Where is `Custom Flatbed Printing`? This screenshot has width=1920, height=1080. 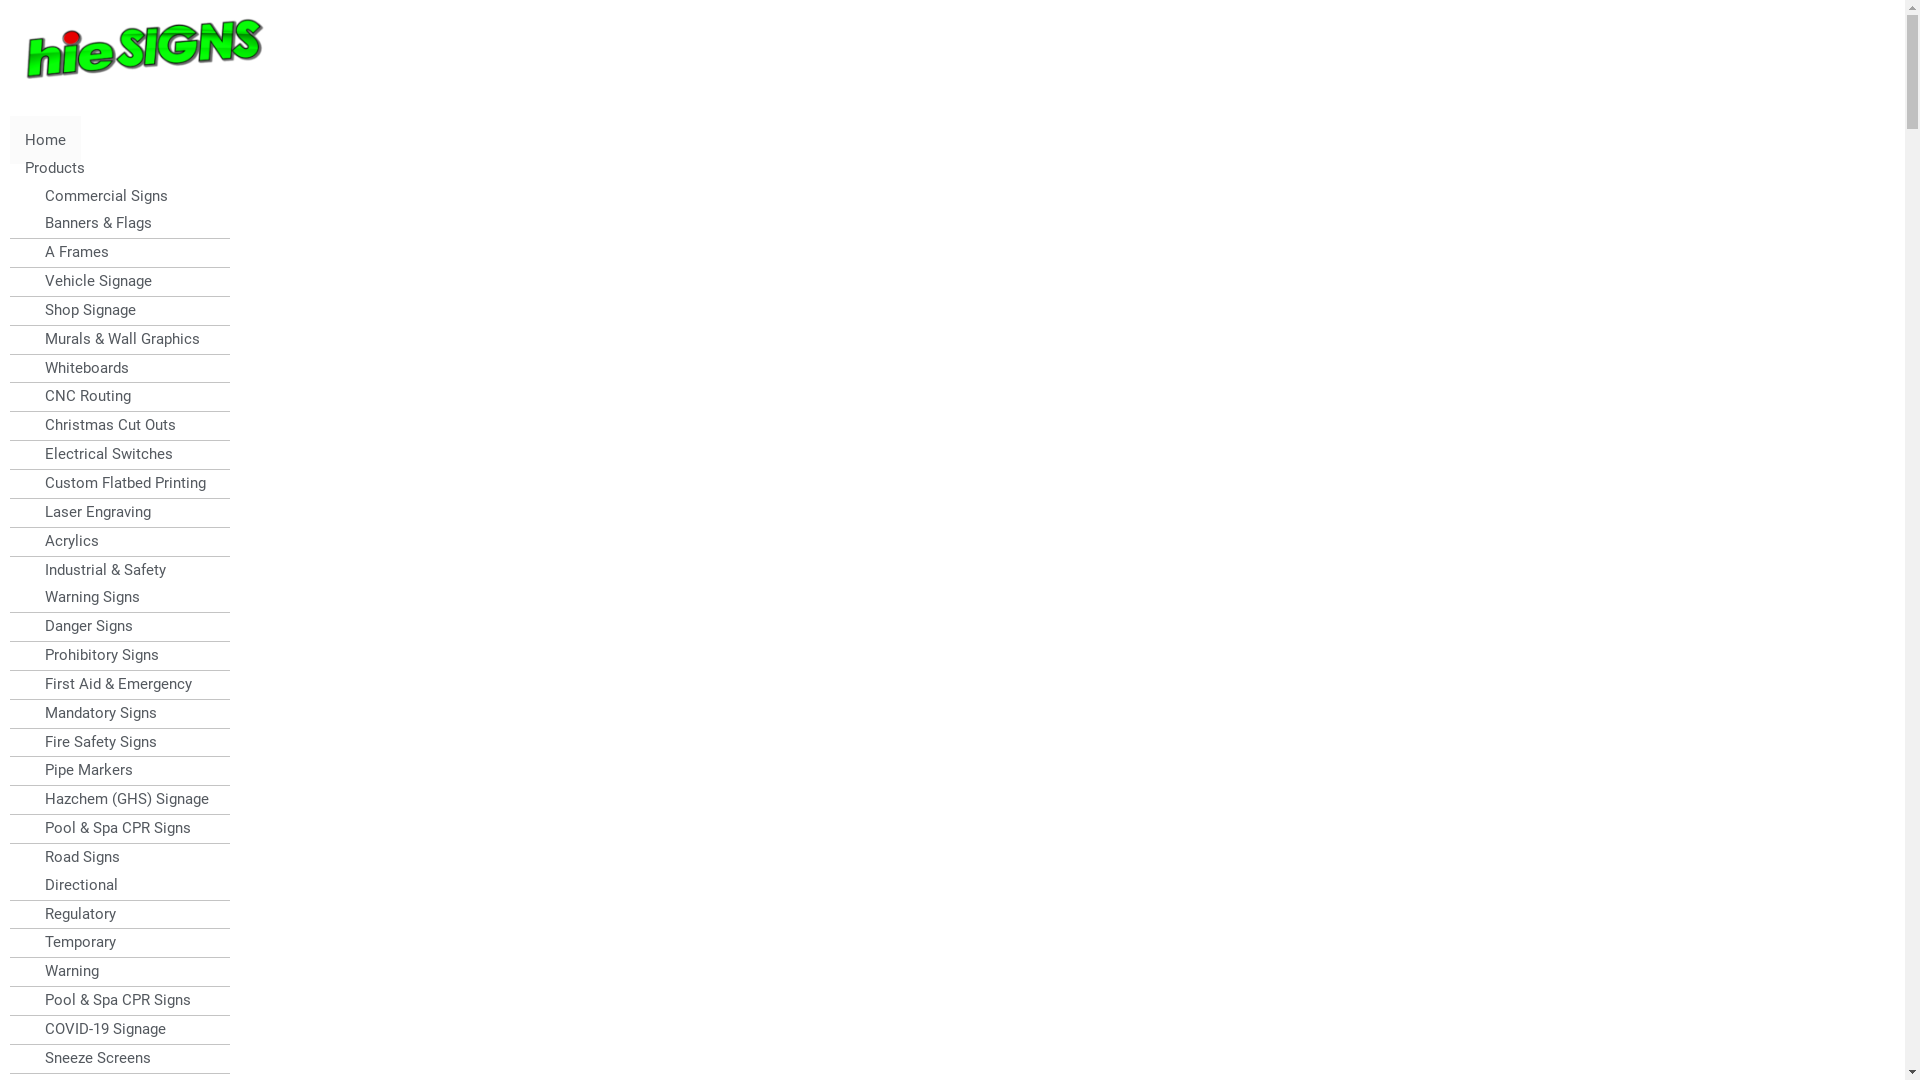
Custom Flatbed Printing is located at coordinates (116, 483).